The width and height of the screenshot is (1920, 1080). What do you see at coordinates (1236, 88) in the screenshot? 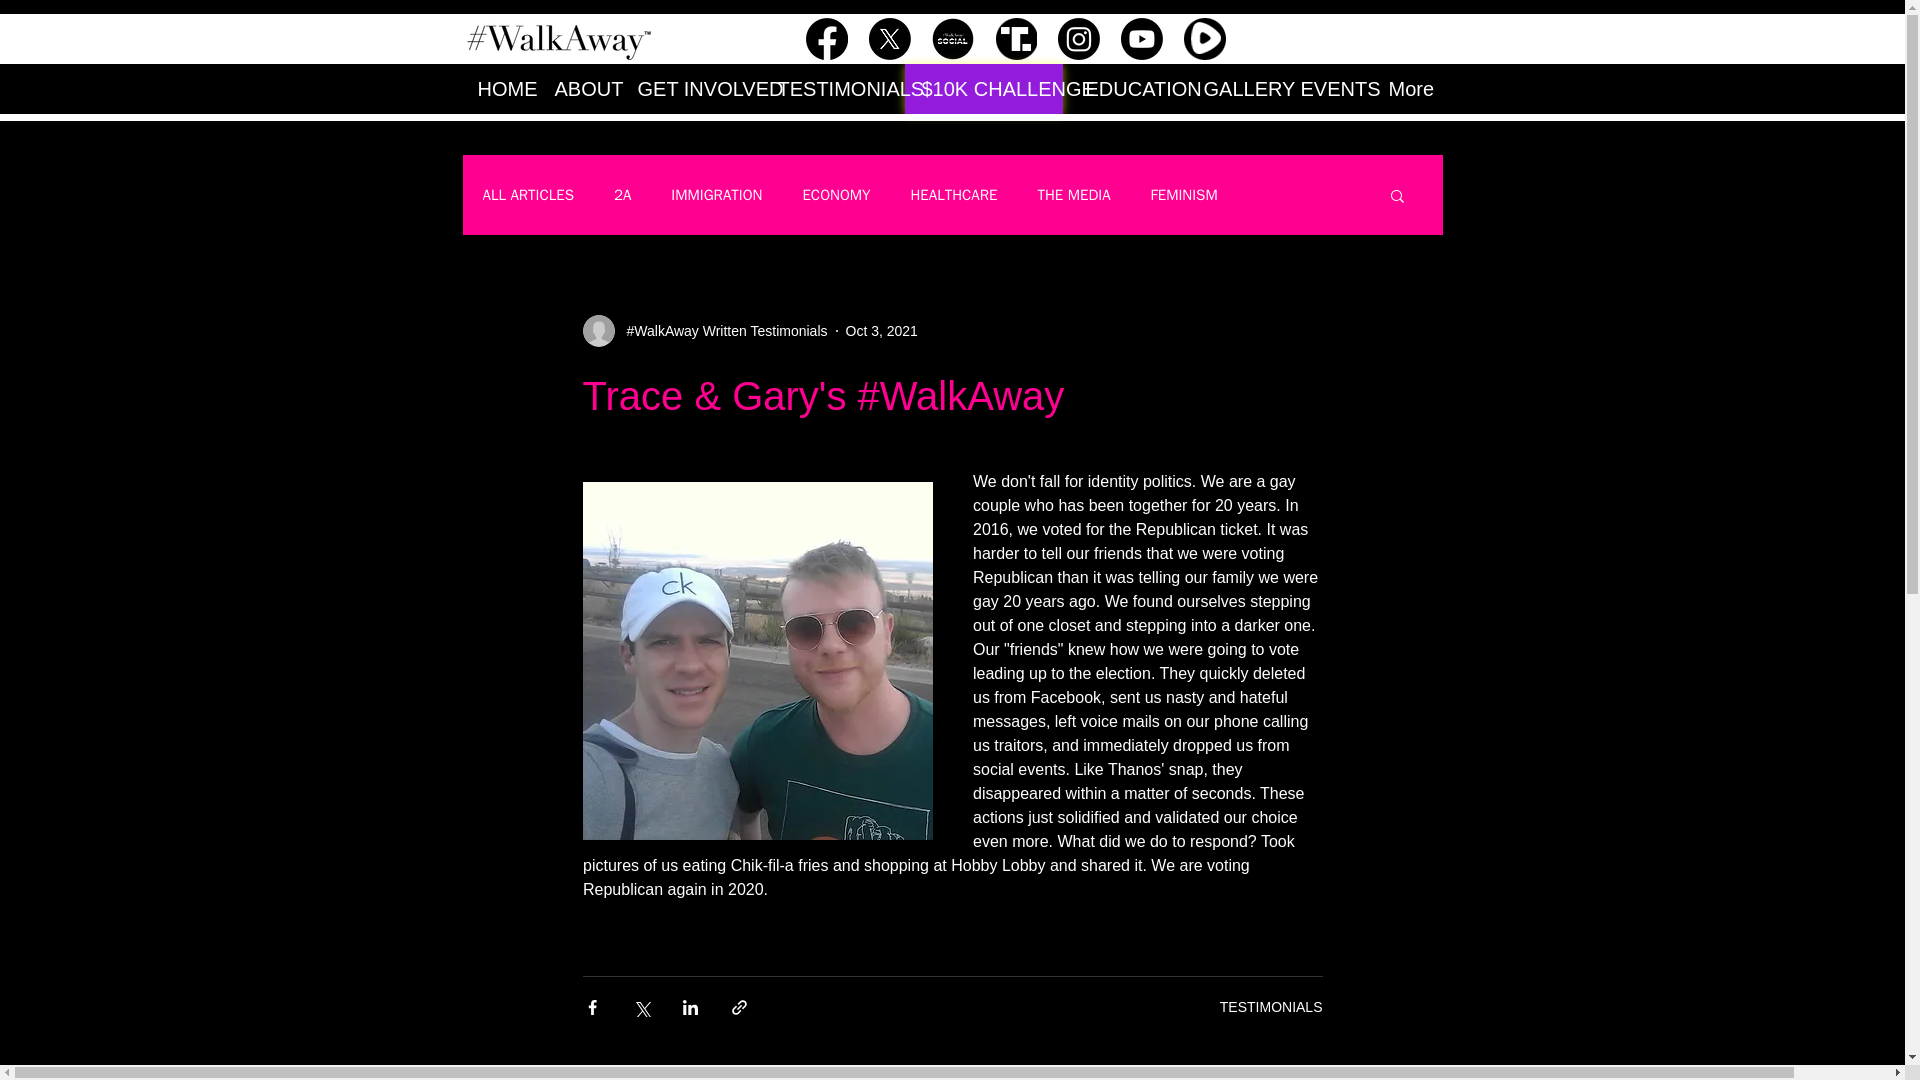
I see `GALLERY` at bounding box center [1236, 88].